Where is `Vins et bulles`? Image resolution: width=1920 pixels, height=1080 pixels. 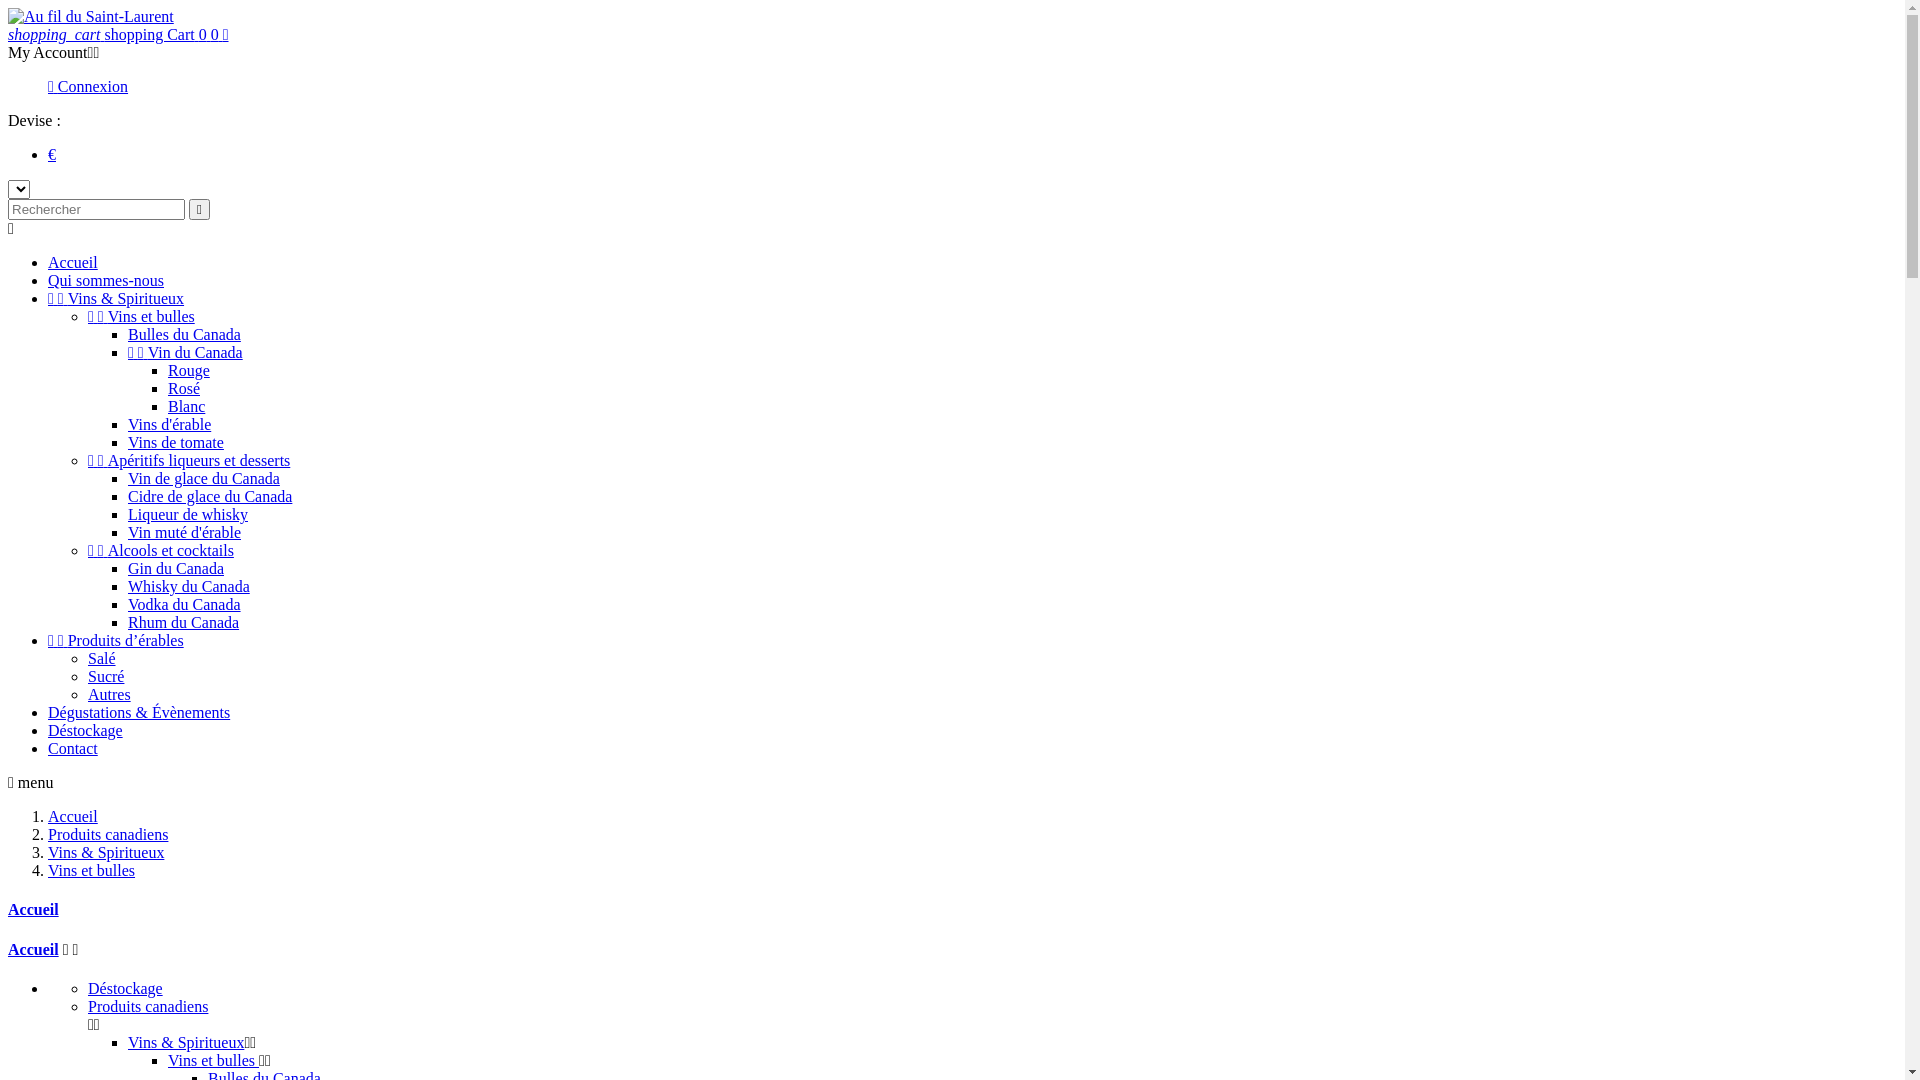
Vins et bulles is located at coordinates (92, 870).